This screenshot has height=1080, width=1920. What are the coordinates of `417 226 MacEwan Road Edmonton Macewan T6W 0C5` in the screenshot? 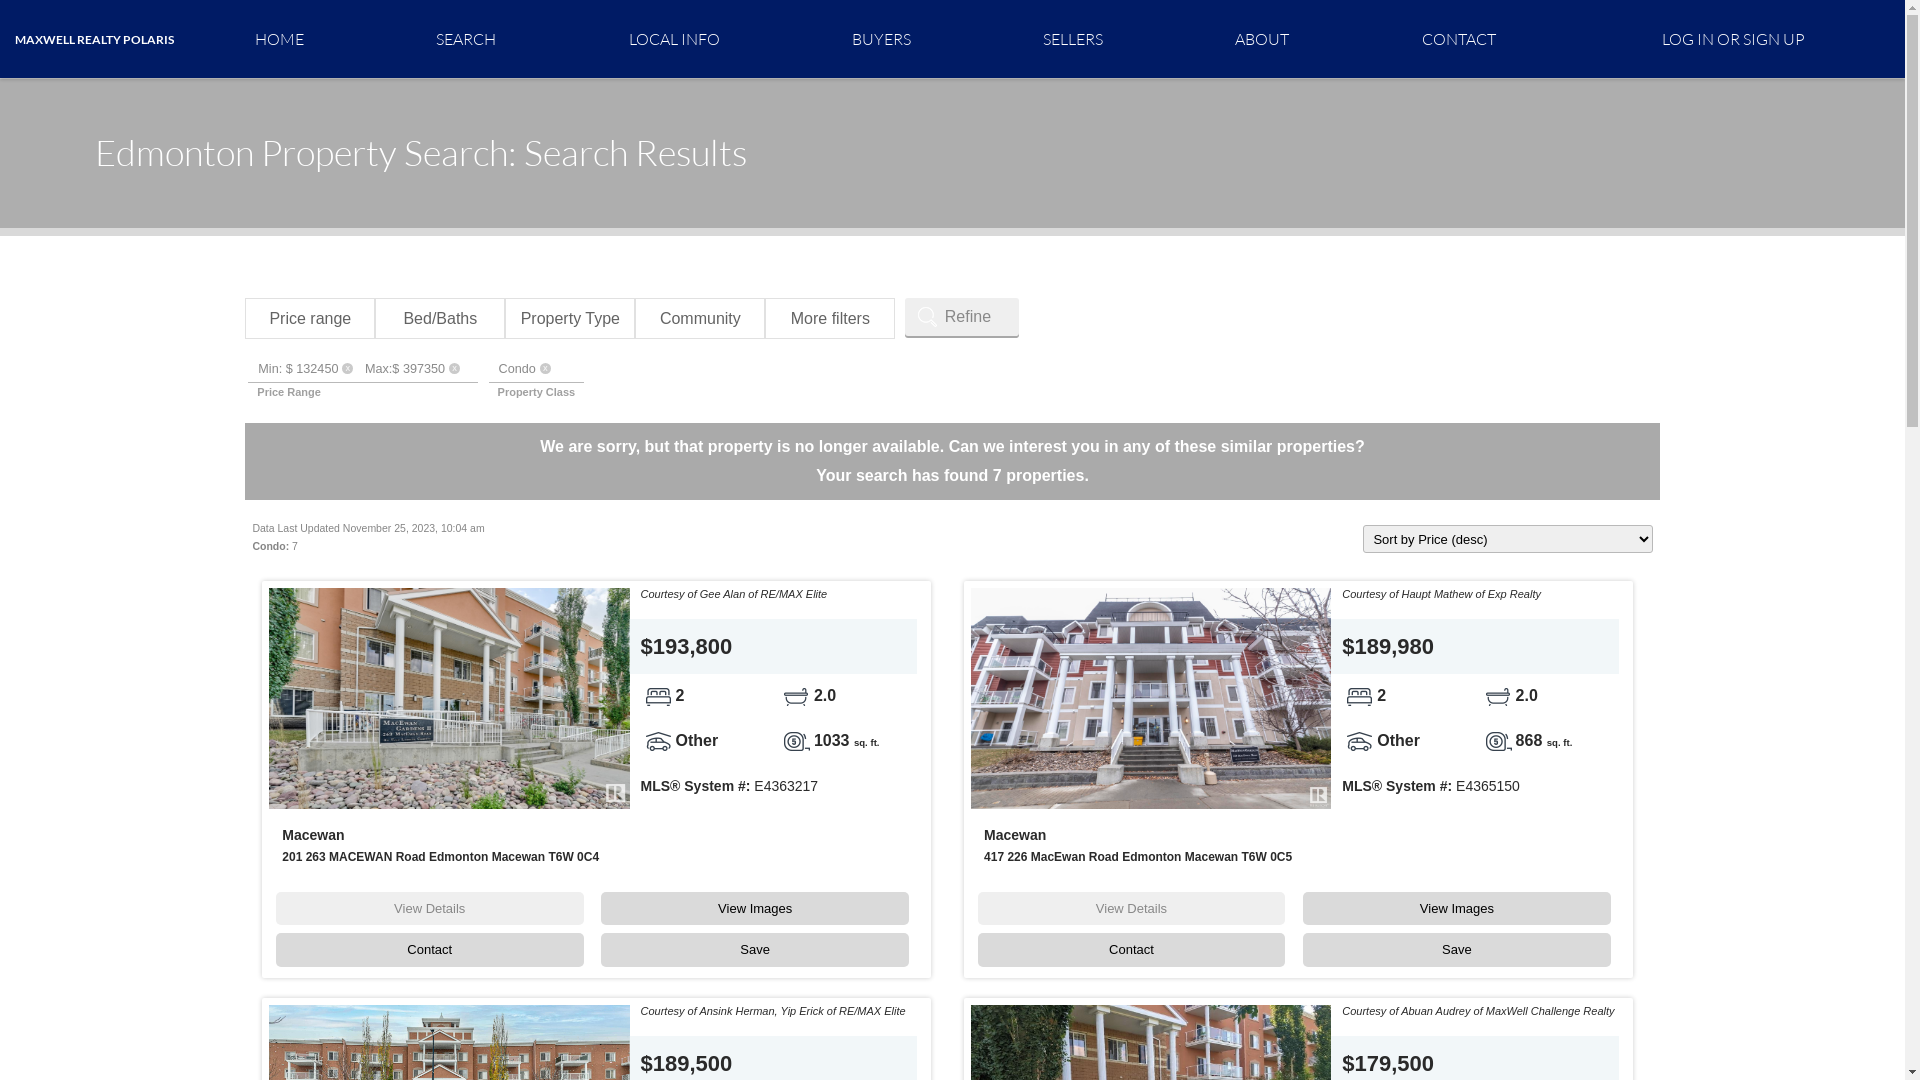 It's located at (1138, 857).